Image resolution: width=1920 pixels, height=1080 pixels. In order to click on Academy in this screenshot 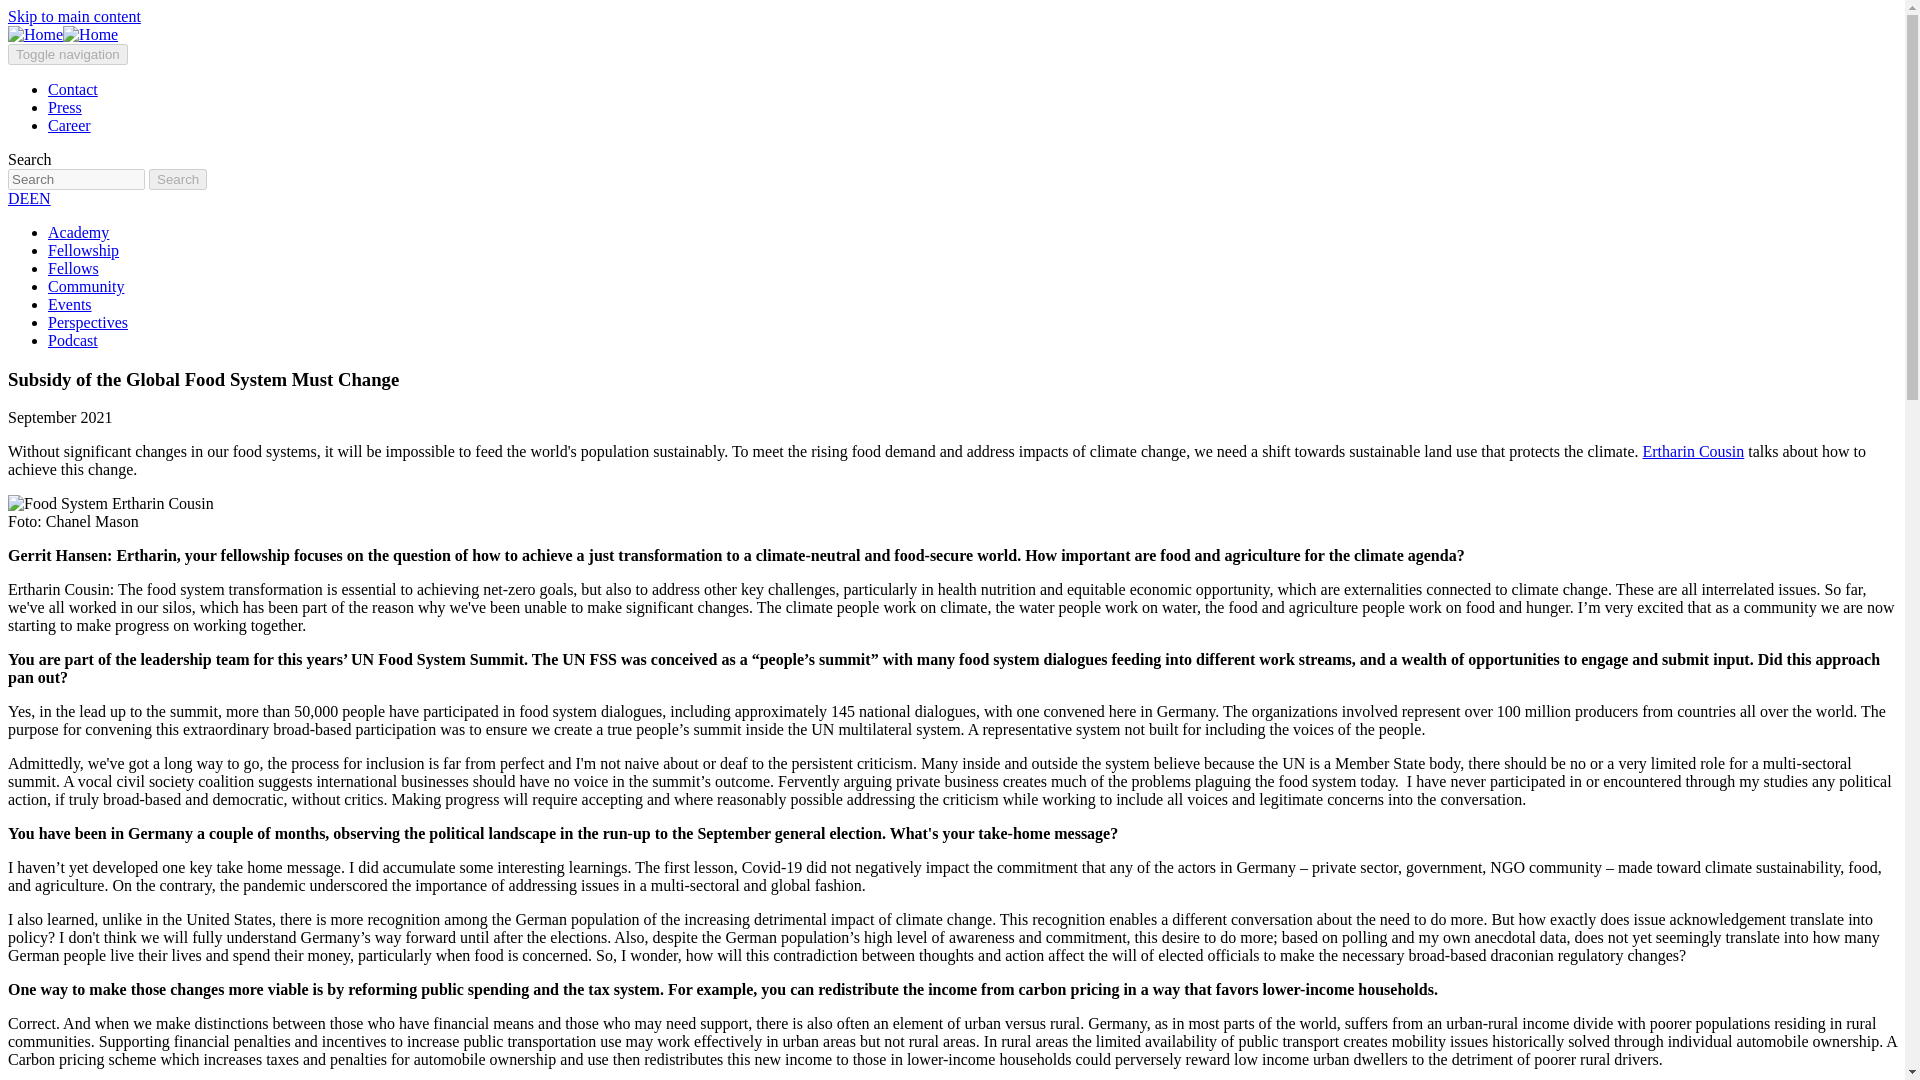, I will do `click(78, 232)`.